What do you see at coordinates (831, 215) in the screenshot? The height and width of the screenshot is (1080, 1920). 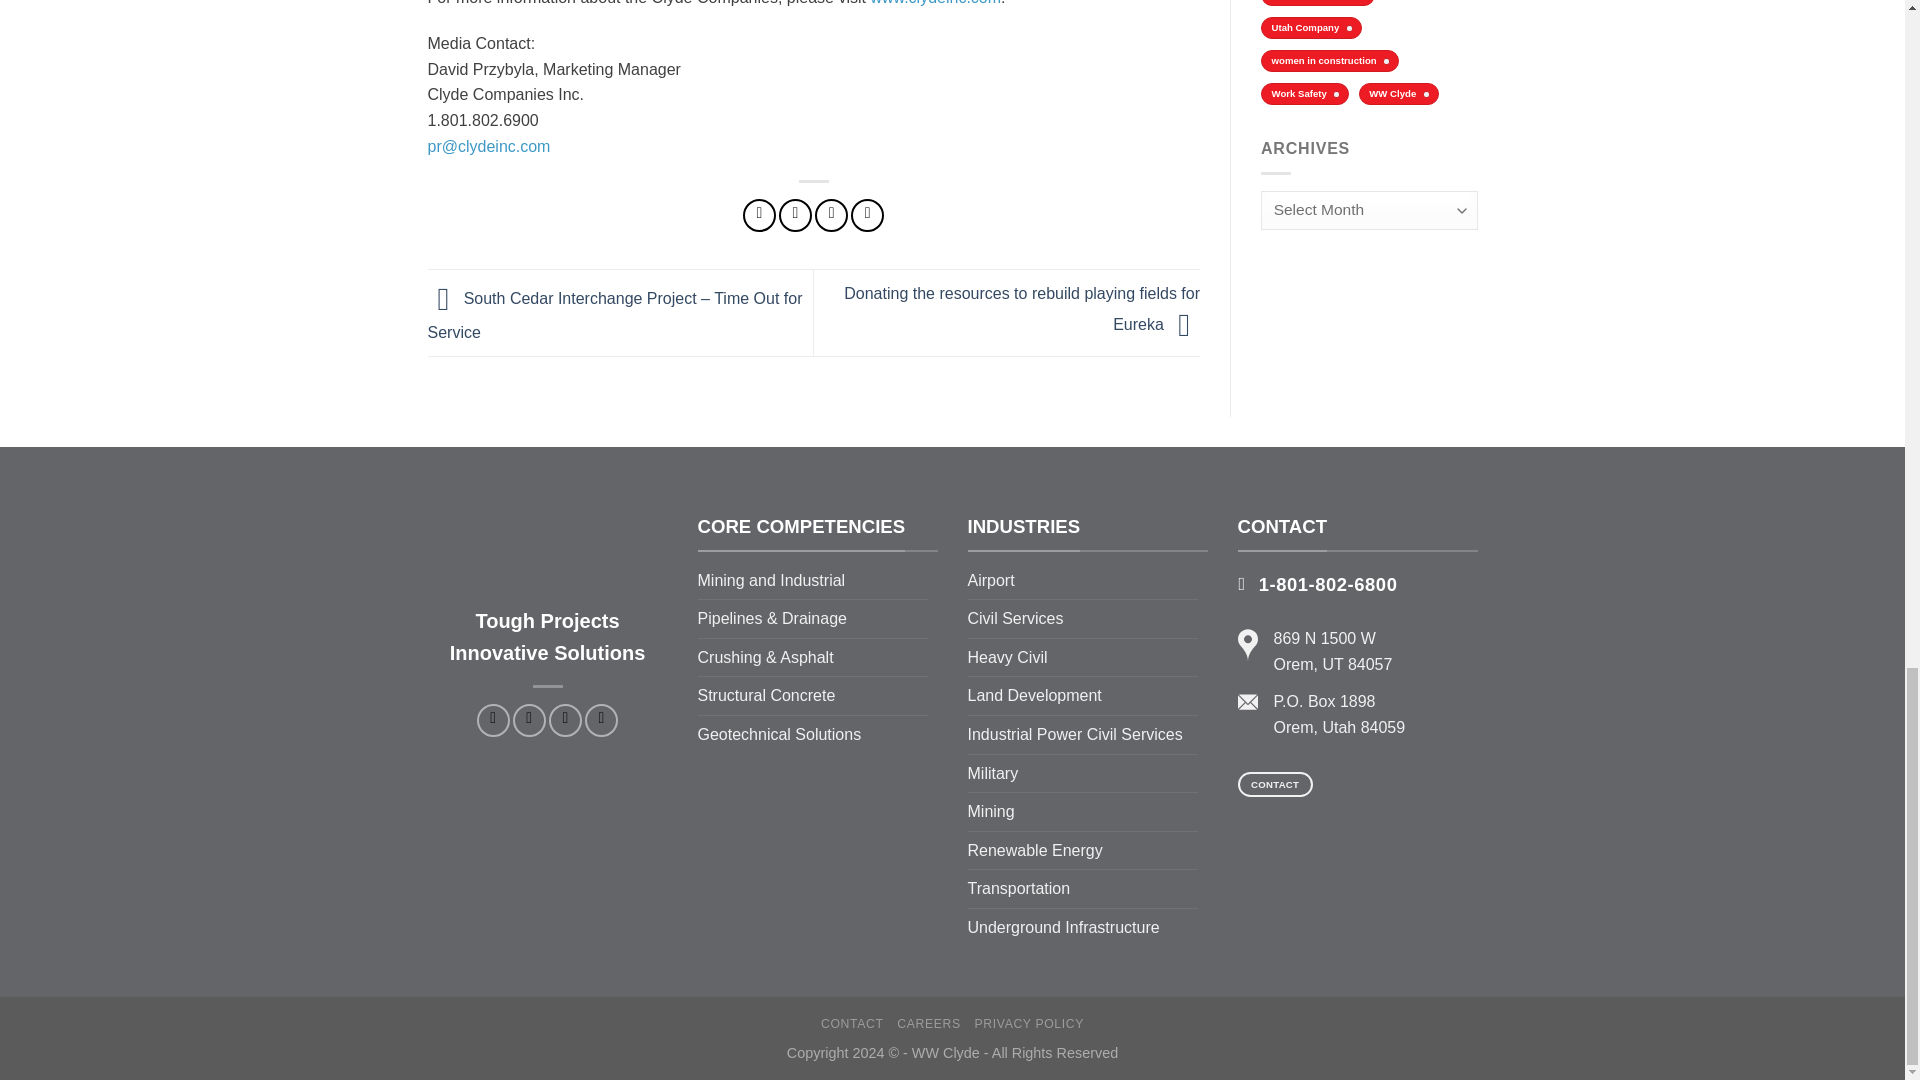 I see `Email to a Friend` at bounding box center [831, 215].